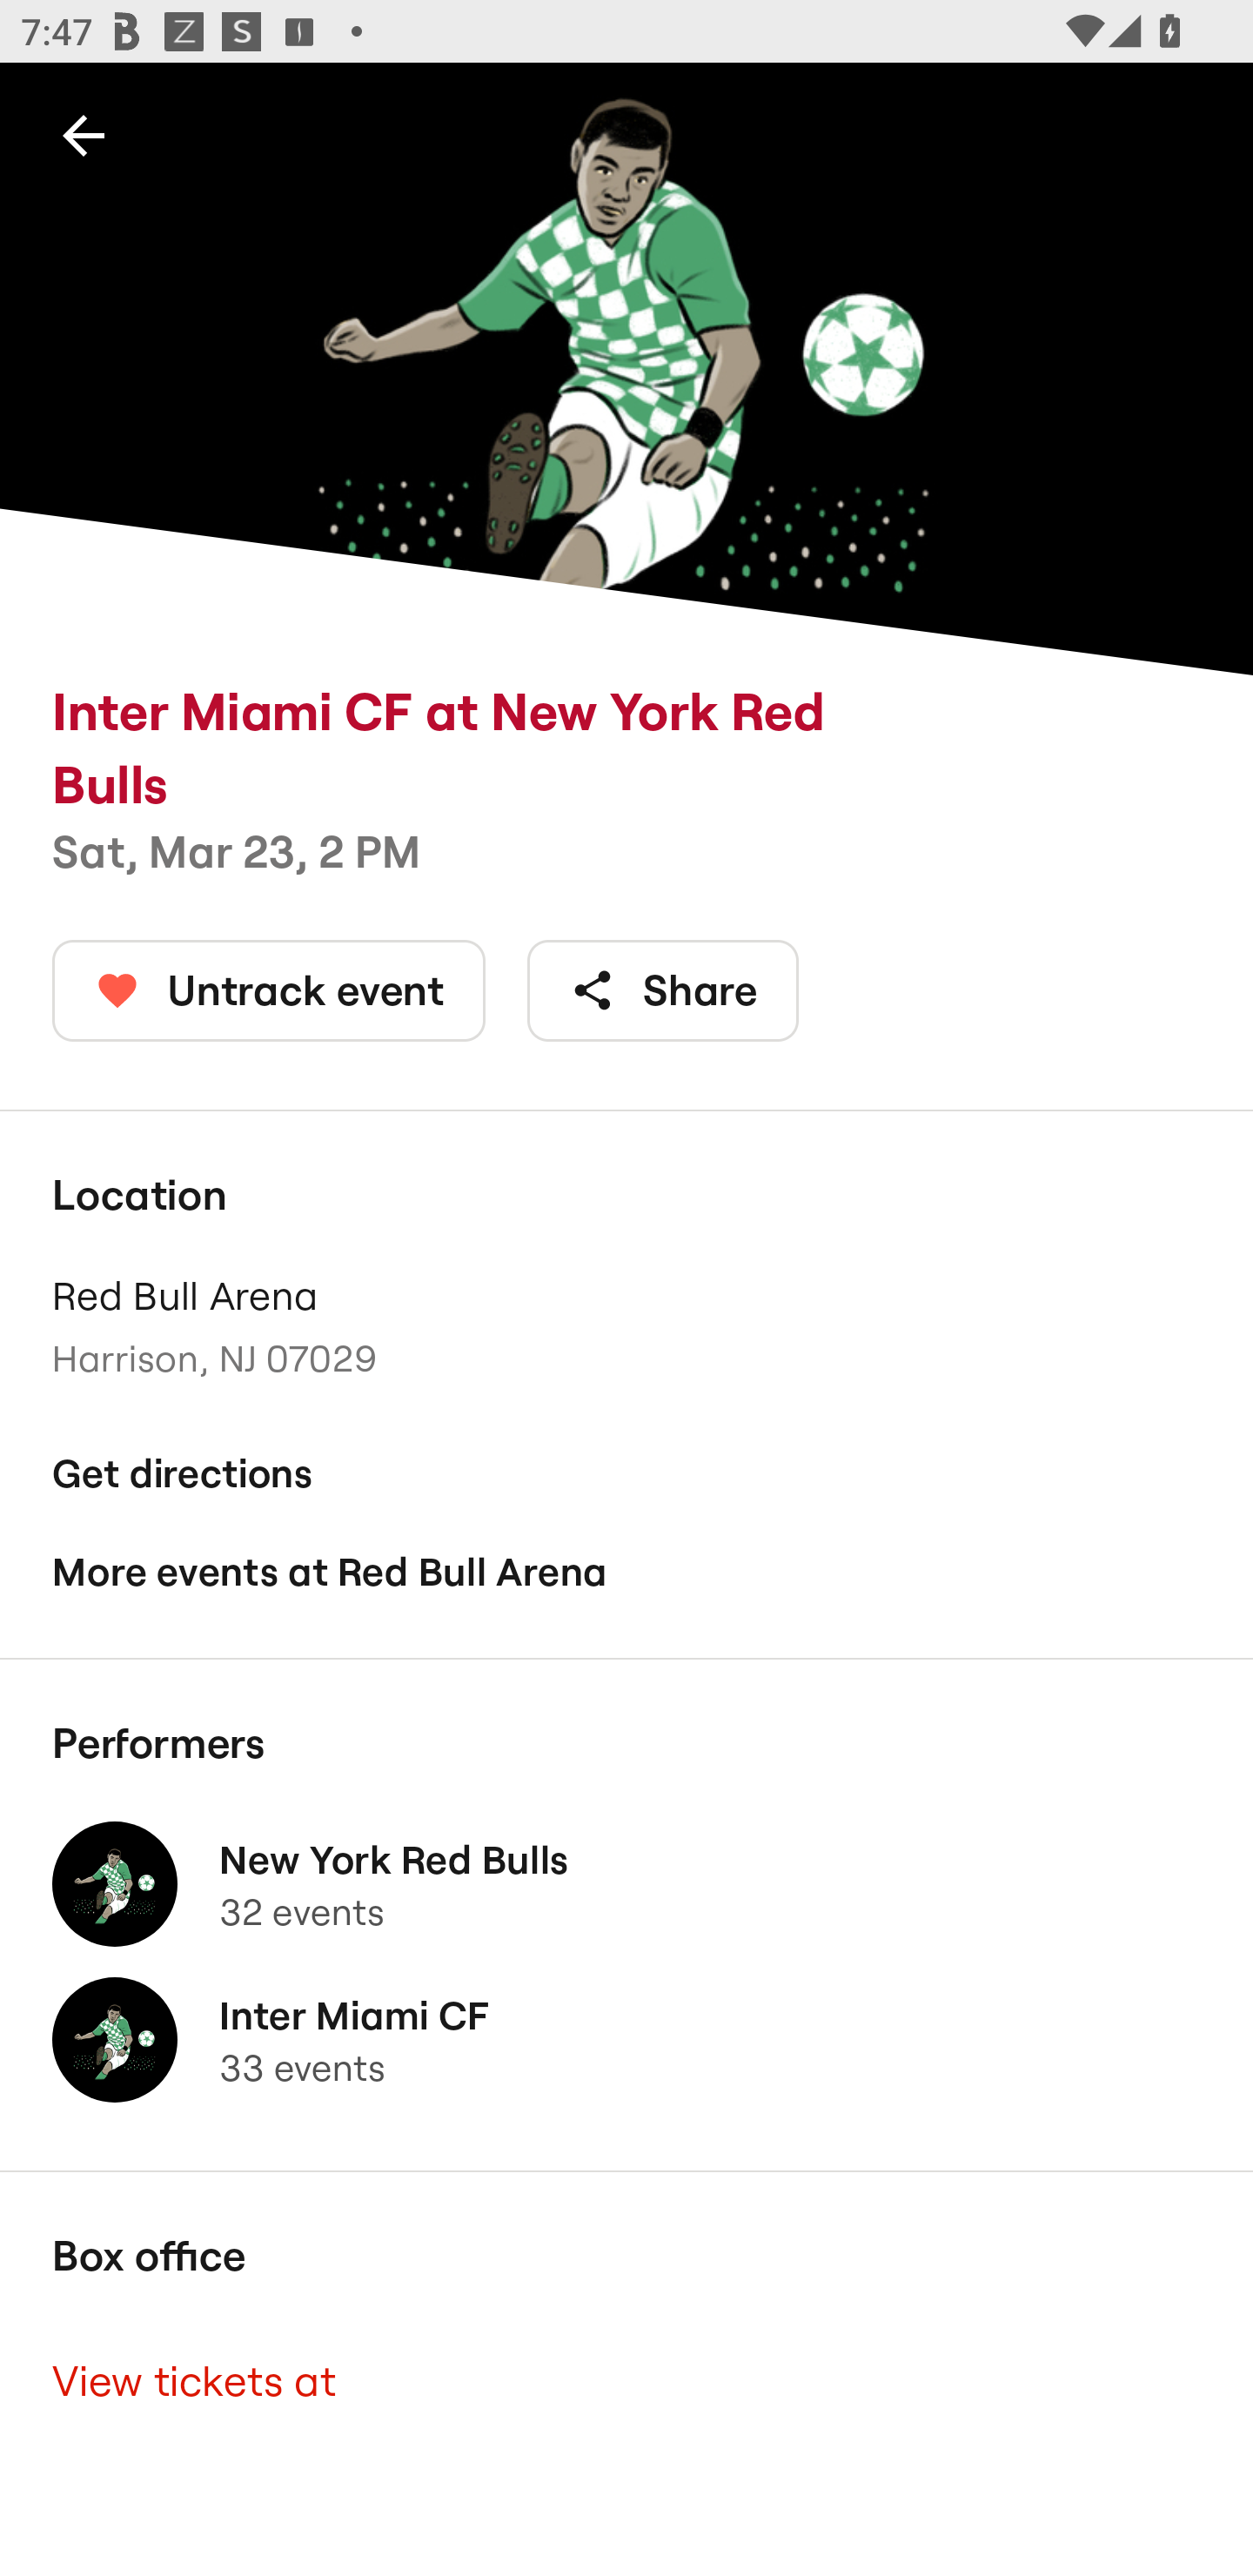 The width and height of the screenshot is (1253, 2576). What do you see at coordinates (663, 990) in the screenshot?
I see `Share` at bounding box center [663, 990].